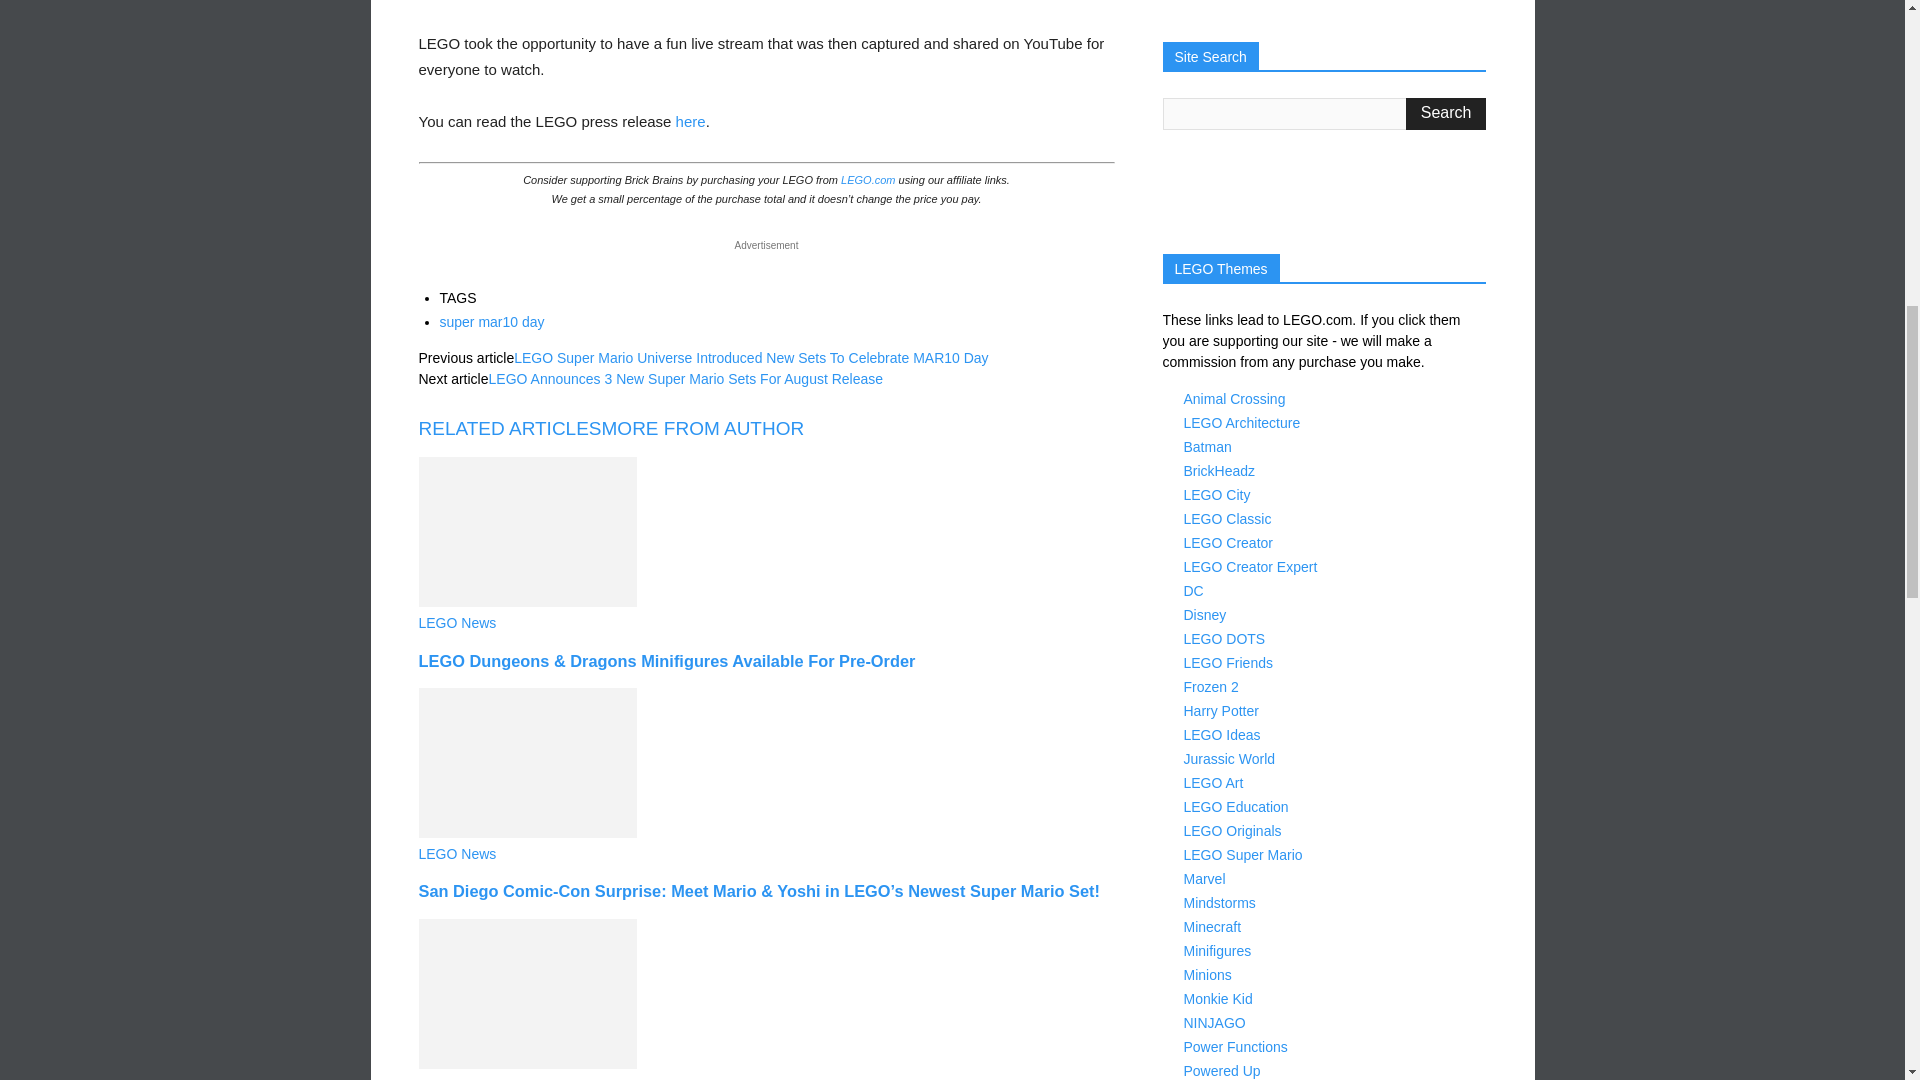 This screenshot has height=1080, width=1920. Describe the element at coordinates (492, 322) in the screenshot. I see `super mar10 day` at that location.